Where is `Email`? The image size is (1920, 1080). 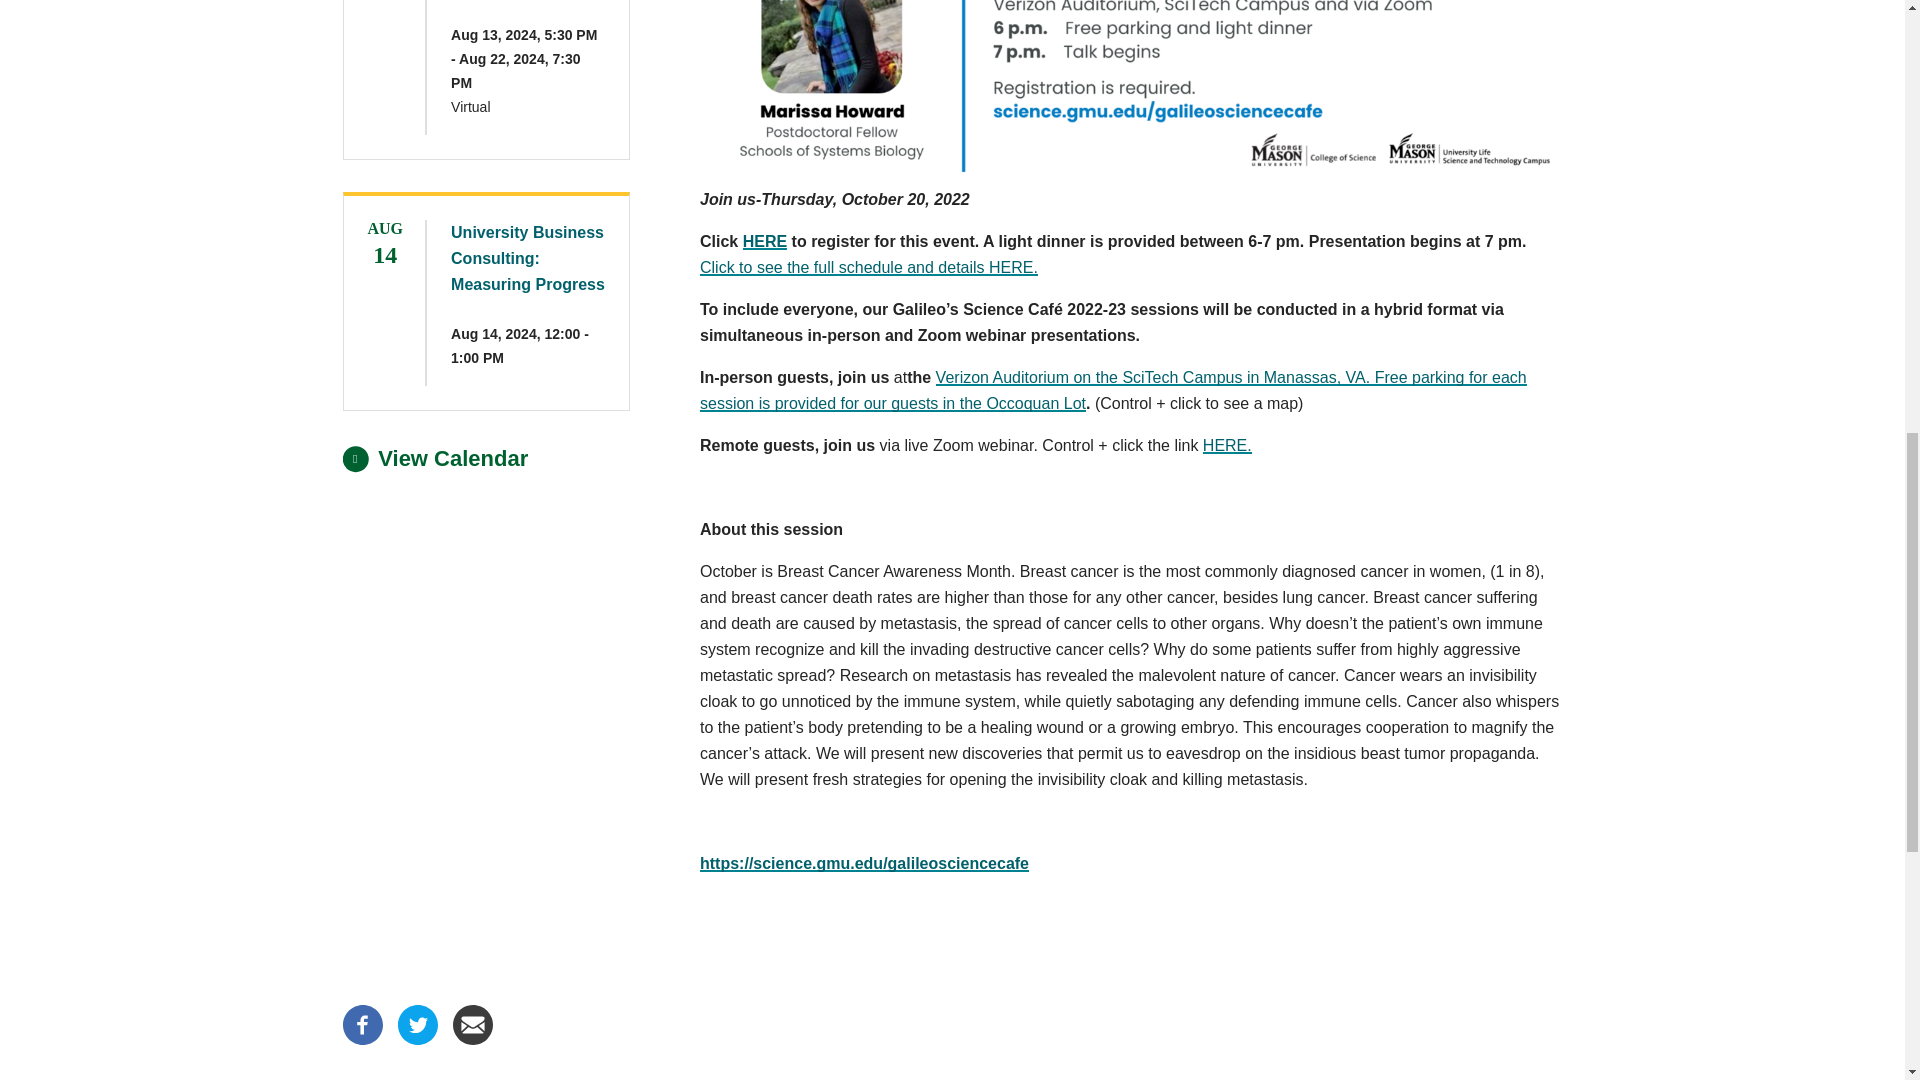
Email is located at coordinates (471, 1039).